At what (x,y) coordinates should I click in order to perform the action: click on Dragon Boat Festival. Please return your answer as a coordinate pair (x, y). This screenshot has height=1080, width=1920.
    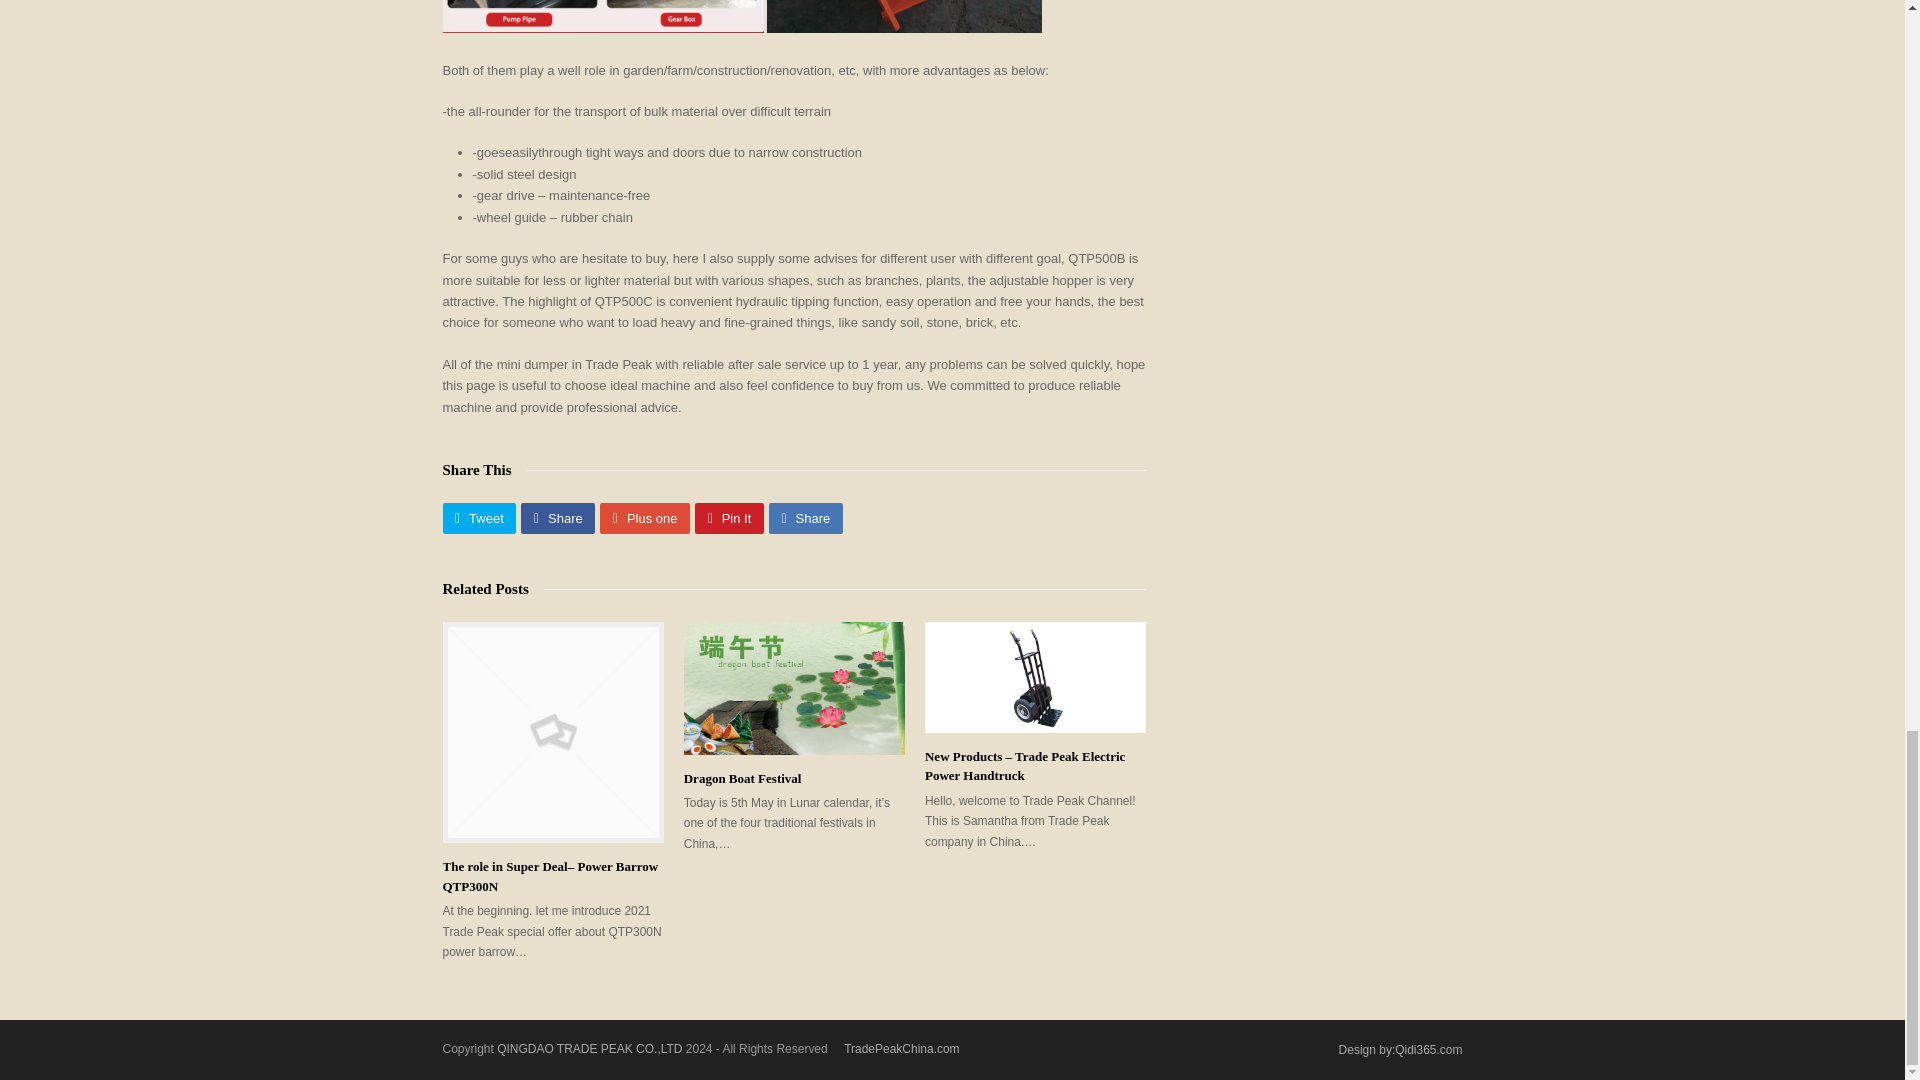
    Looking at the image, I should click on (794, 688).